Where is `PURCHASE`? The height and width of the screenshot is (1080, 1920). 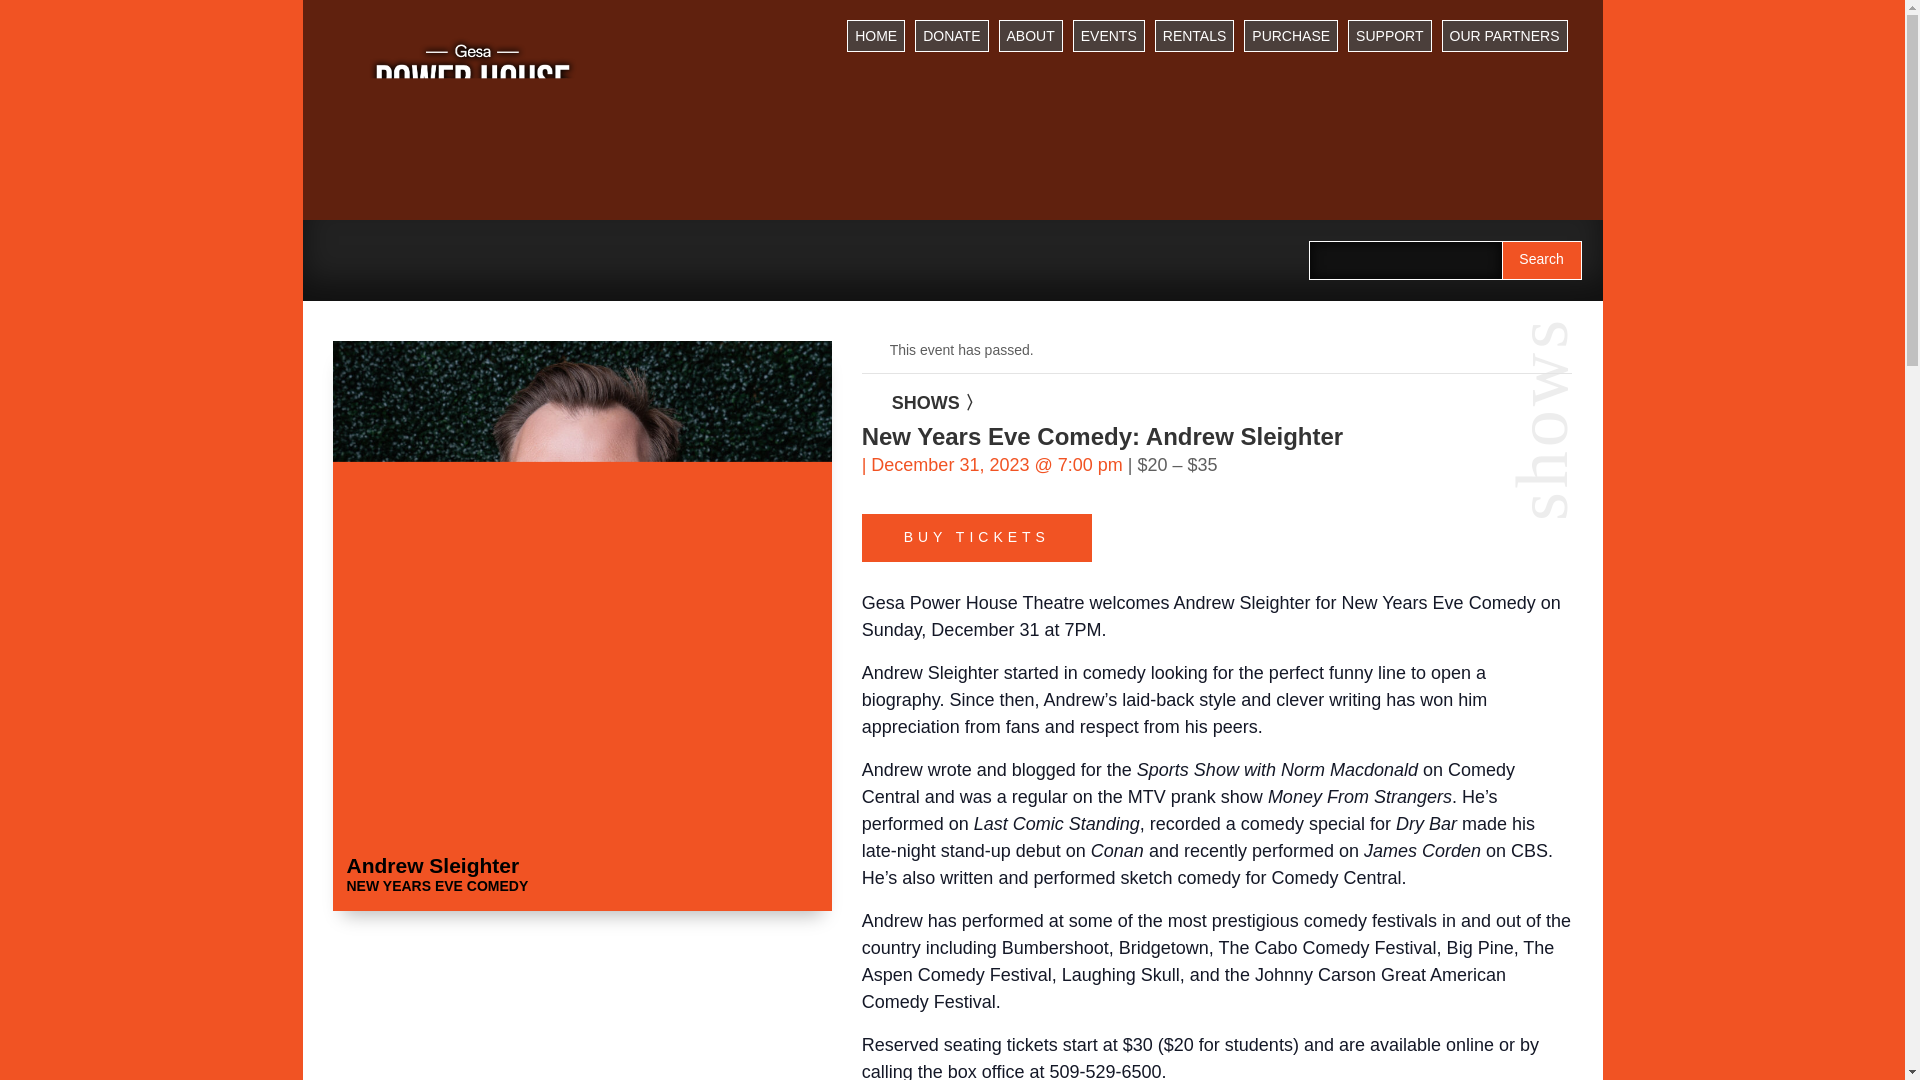
PURCHASE is located at coordinates (1291, 36).